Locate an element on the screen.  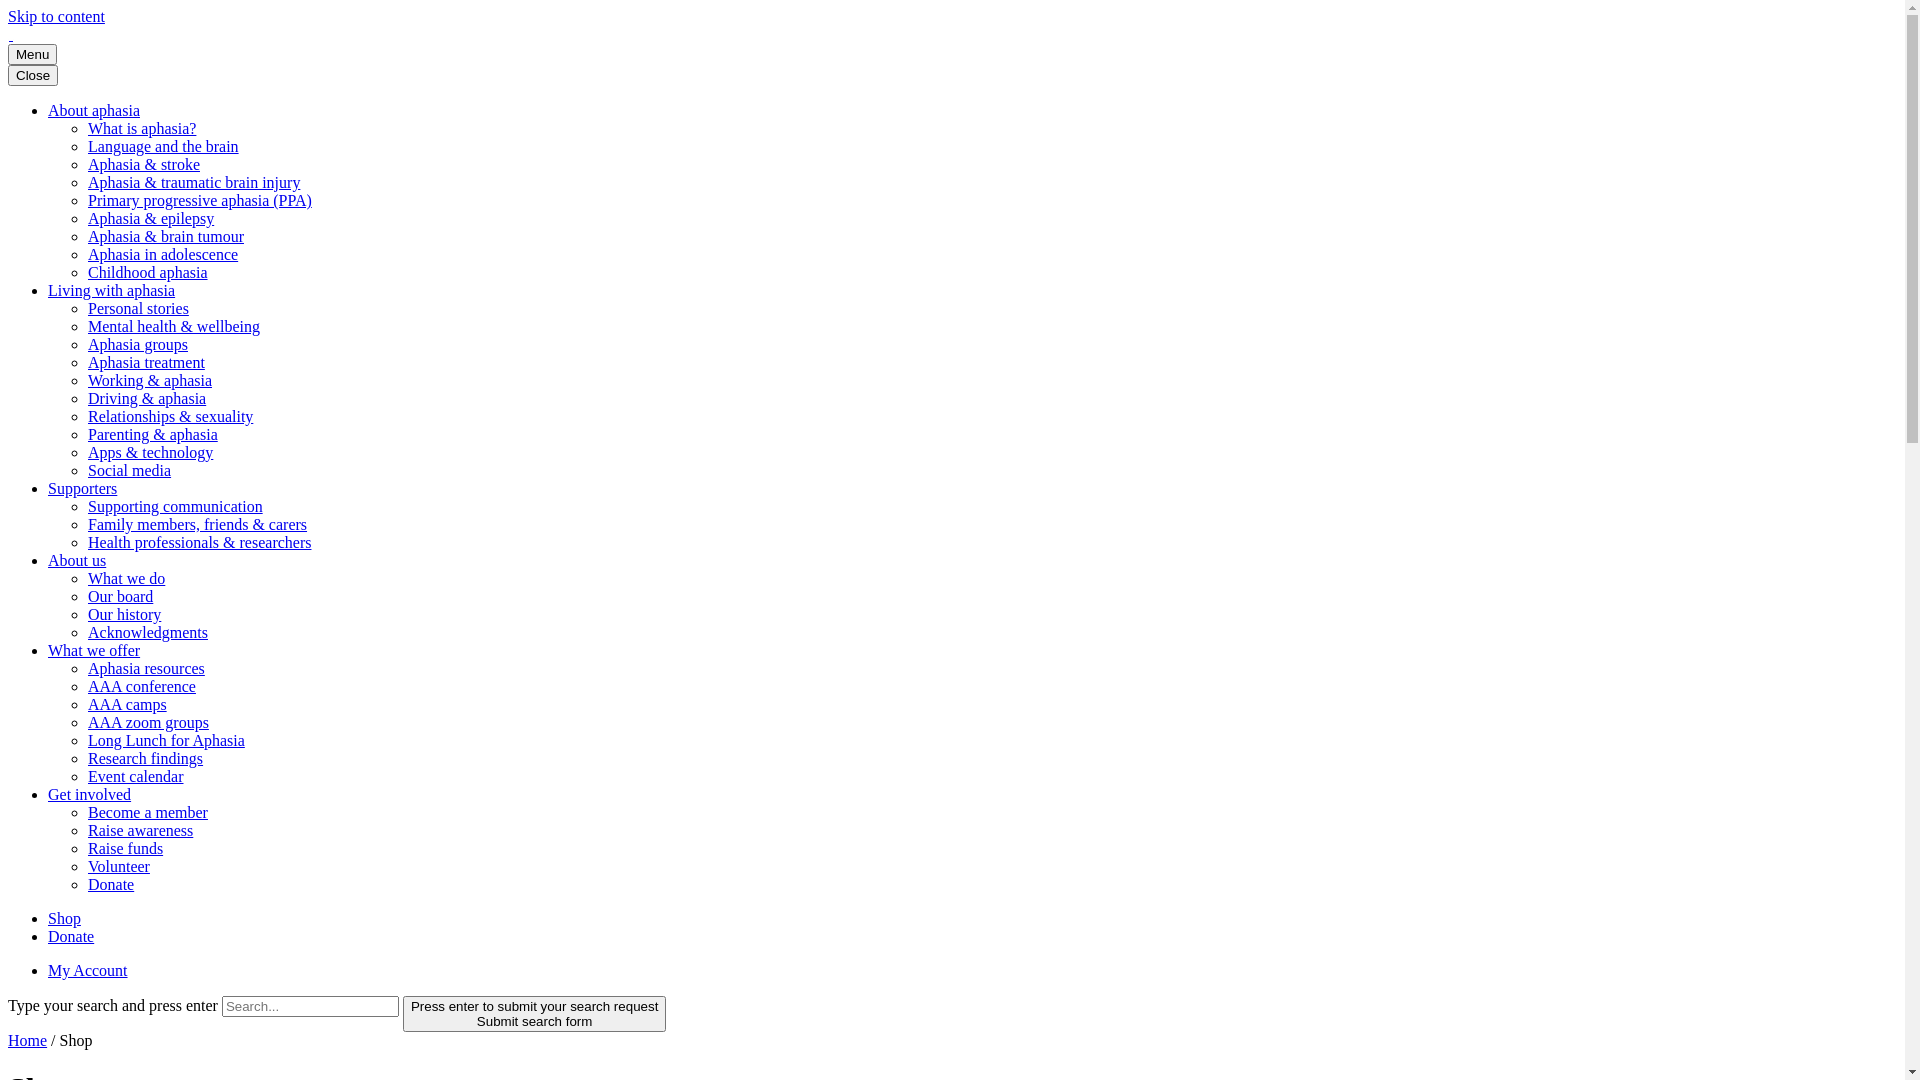
Aphasia treatment is located at coordinates (146, 362).